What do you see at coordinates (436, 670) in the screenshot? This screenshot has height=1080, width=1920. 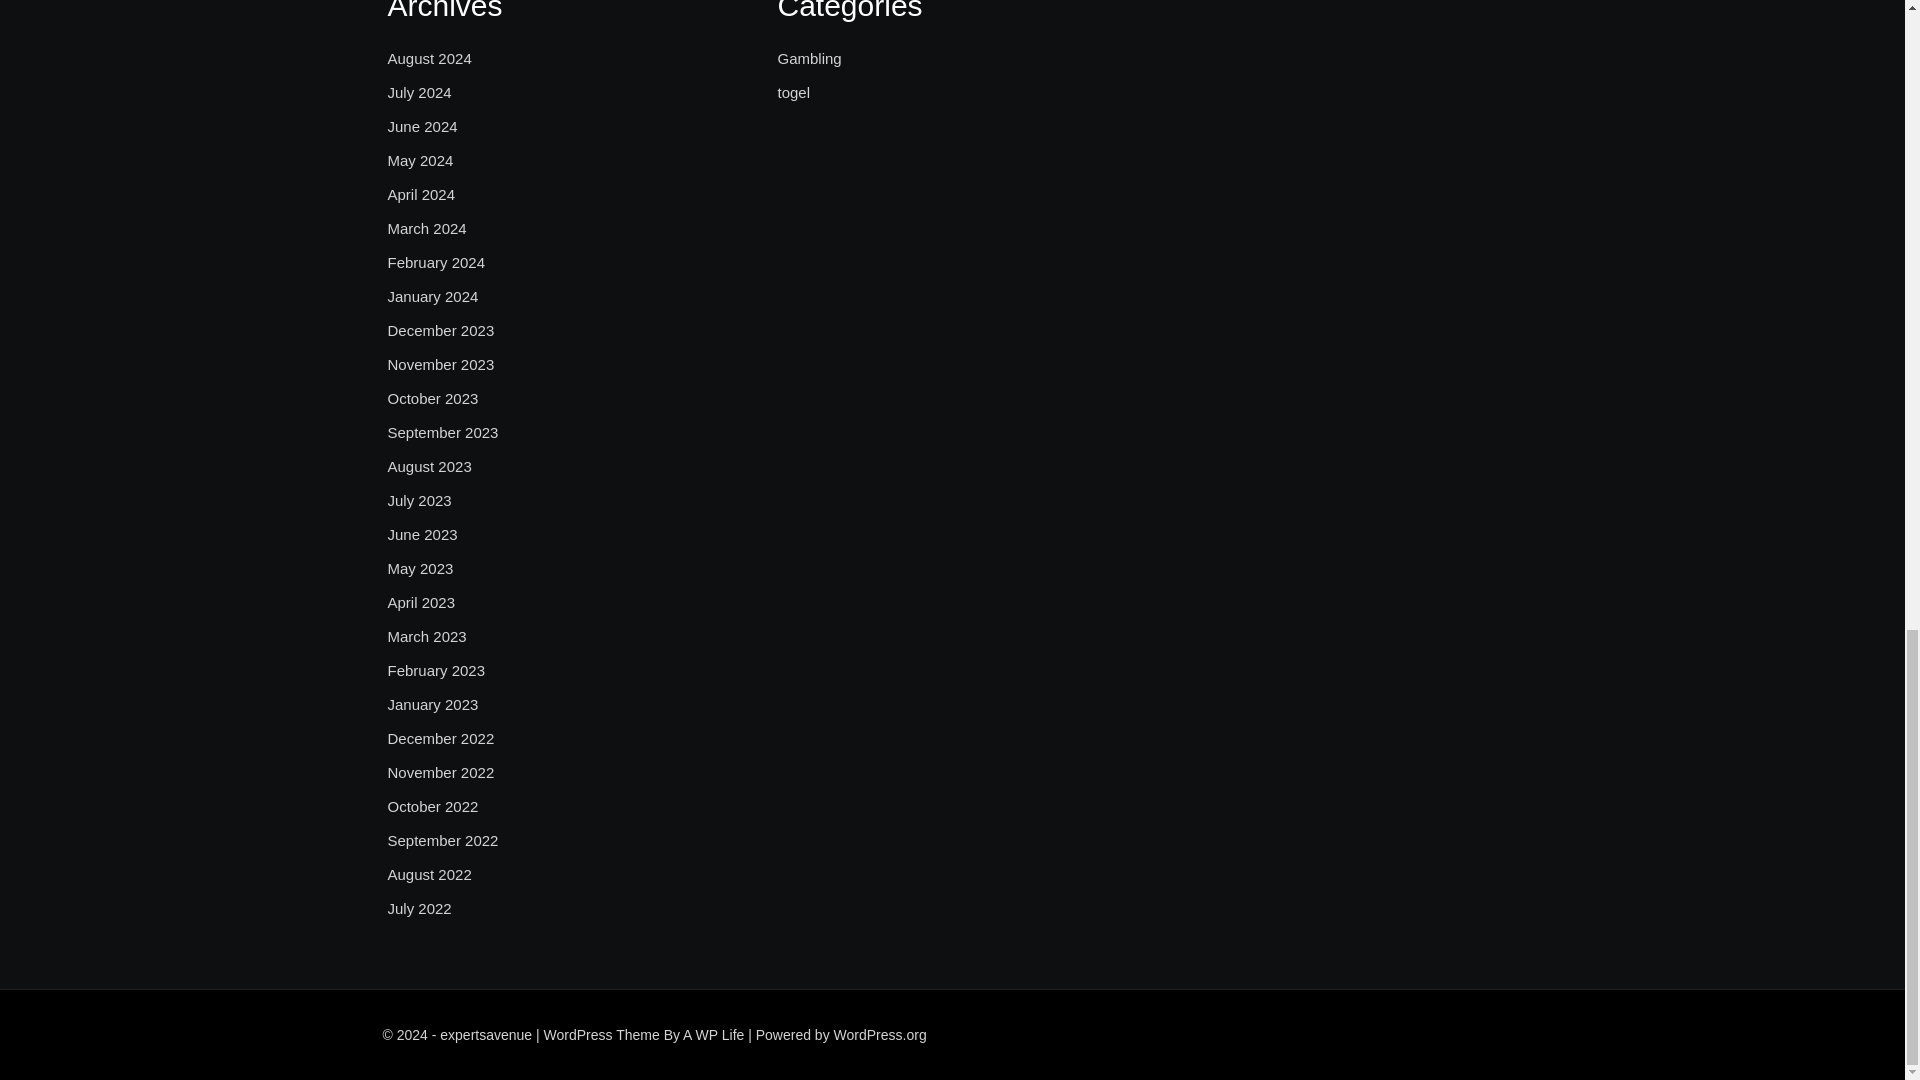 I see `February 2023` at bounding box center [436, 670].